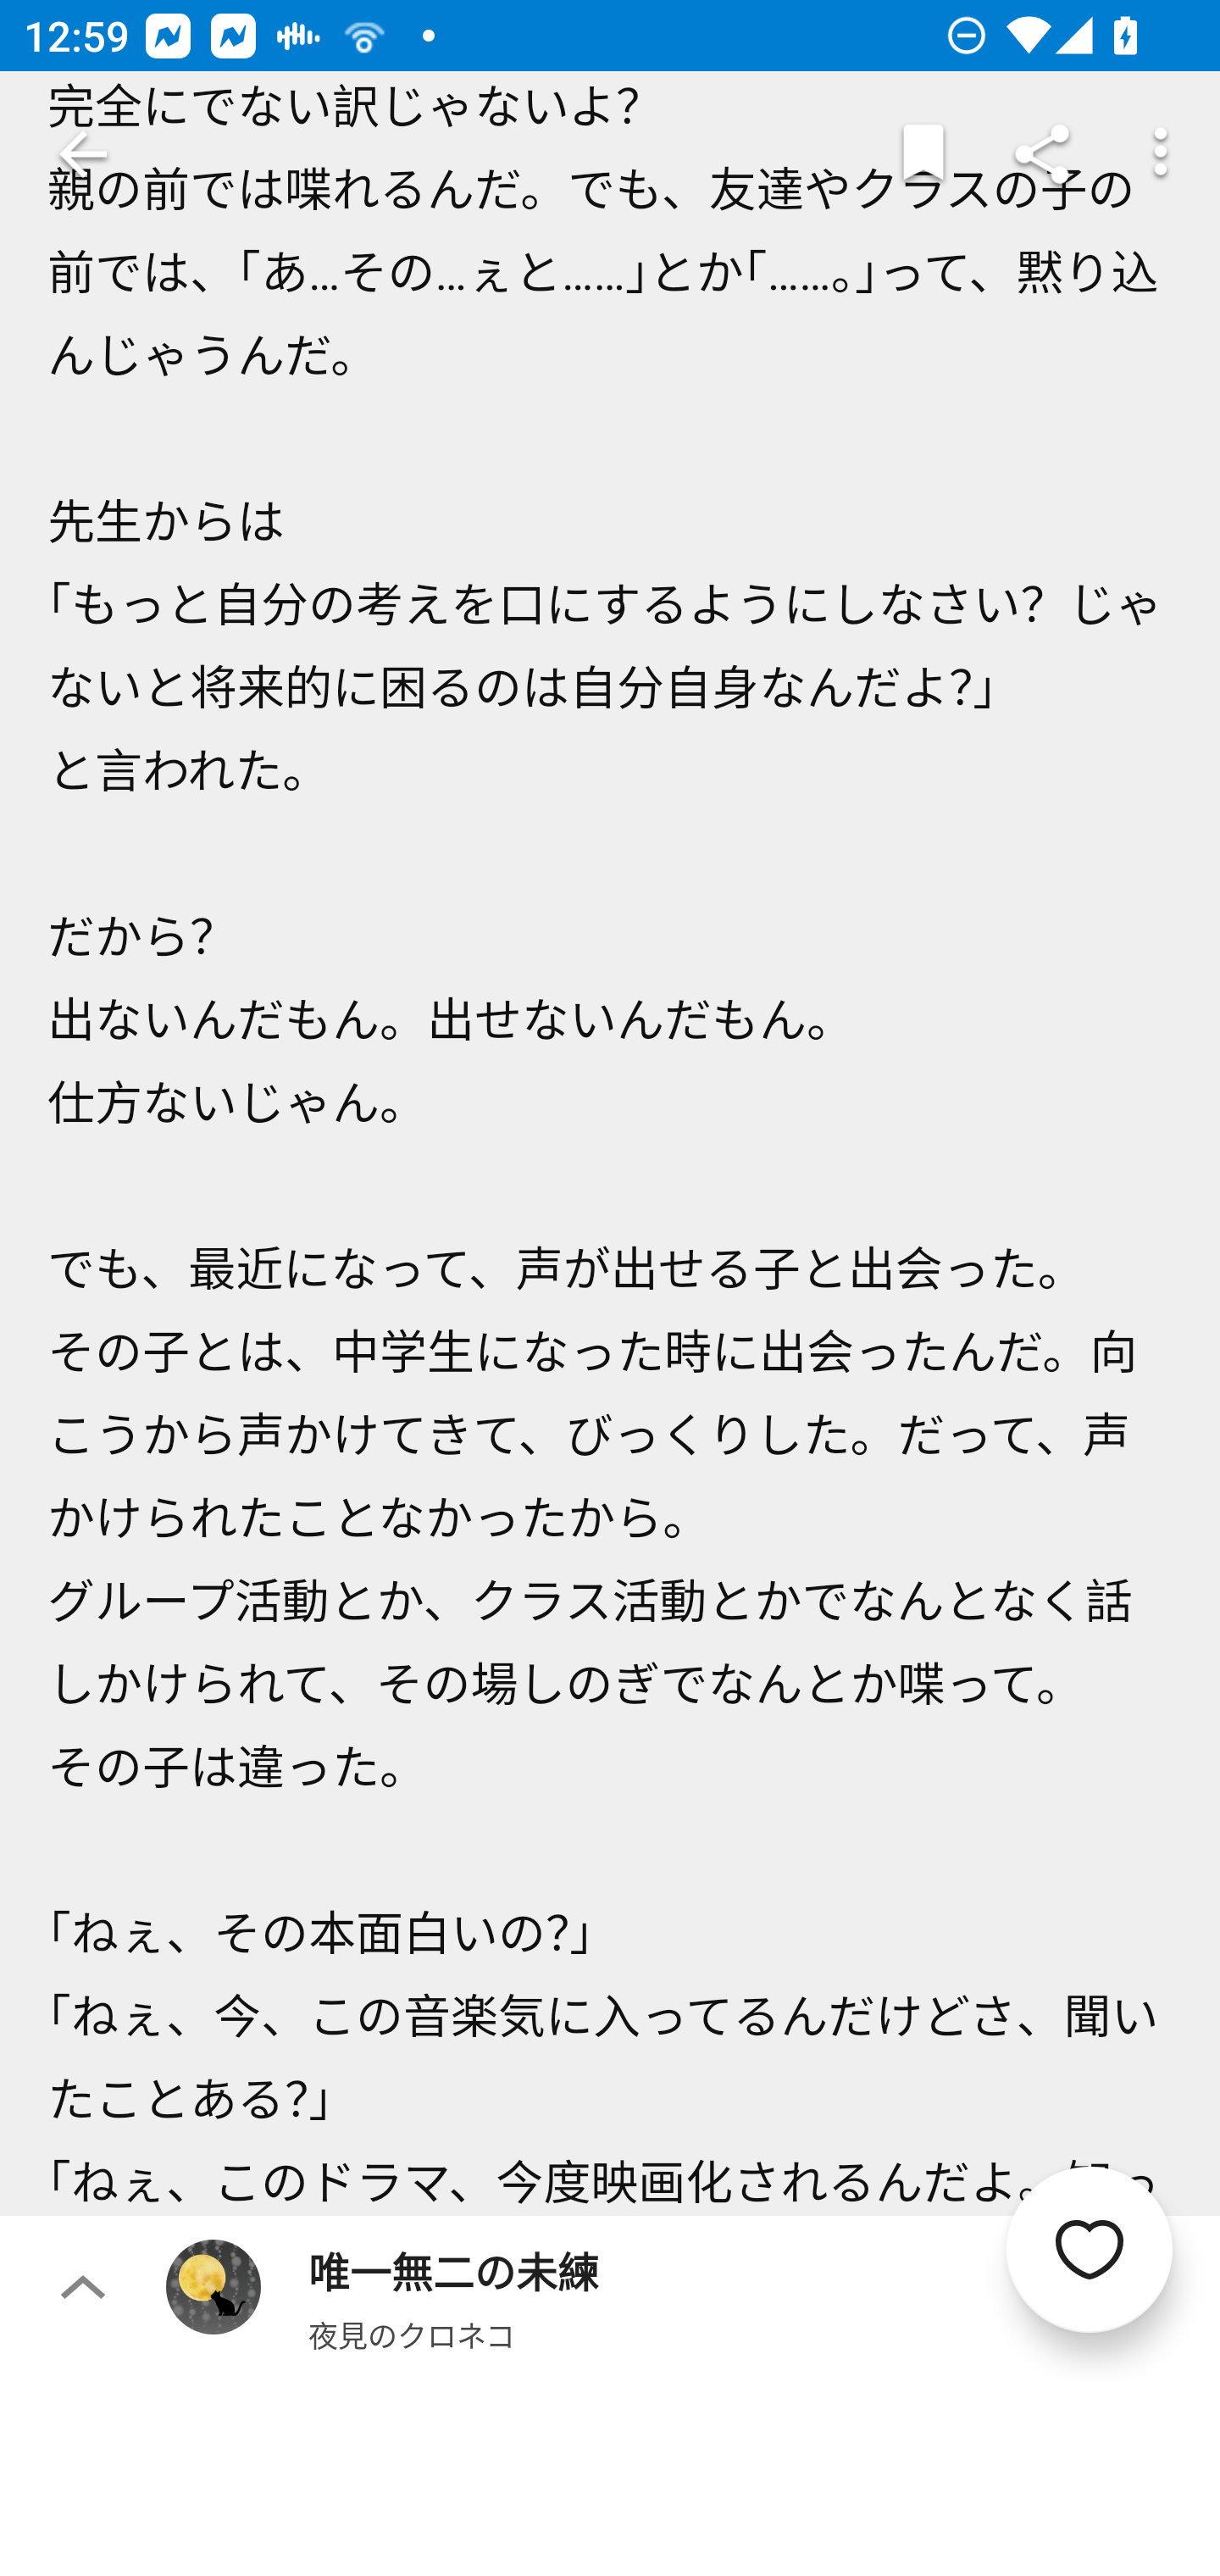  I want to click on Share, so click(1042, 154).